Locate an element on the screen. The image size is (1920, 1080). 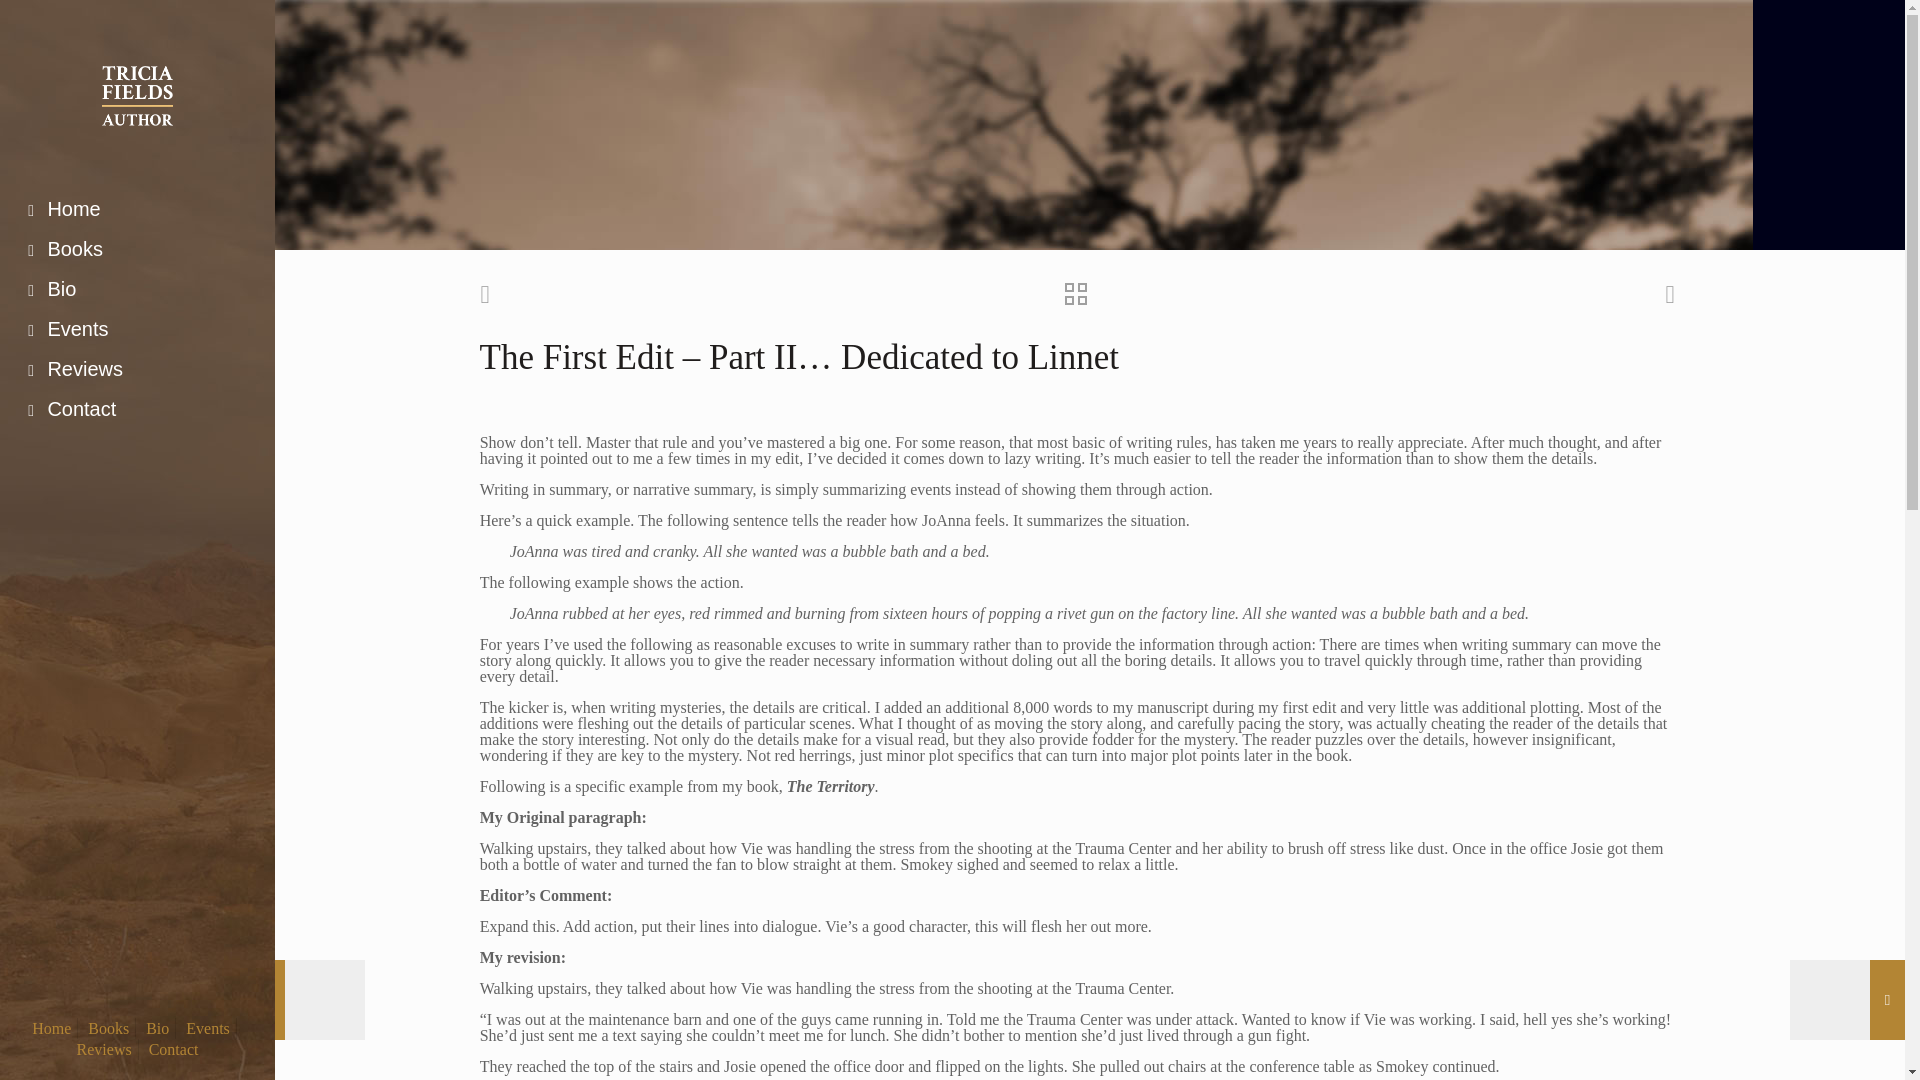
Contact is located at coordinates (174, 1050).